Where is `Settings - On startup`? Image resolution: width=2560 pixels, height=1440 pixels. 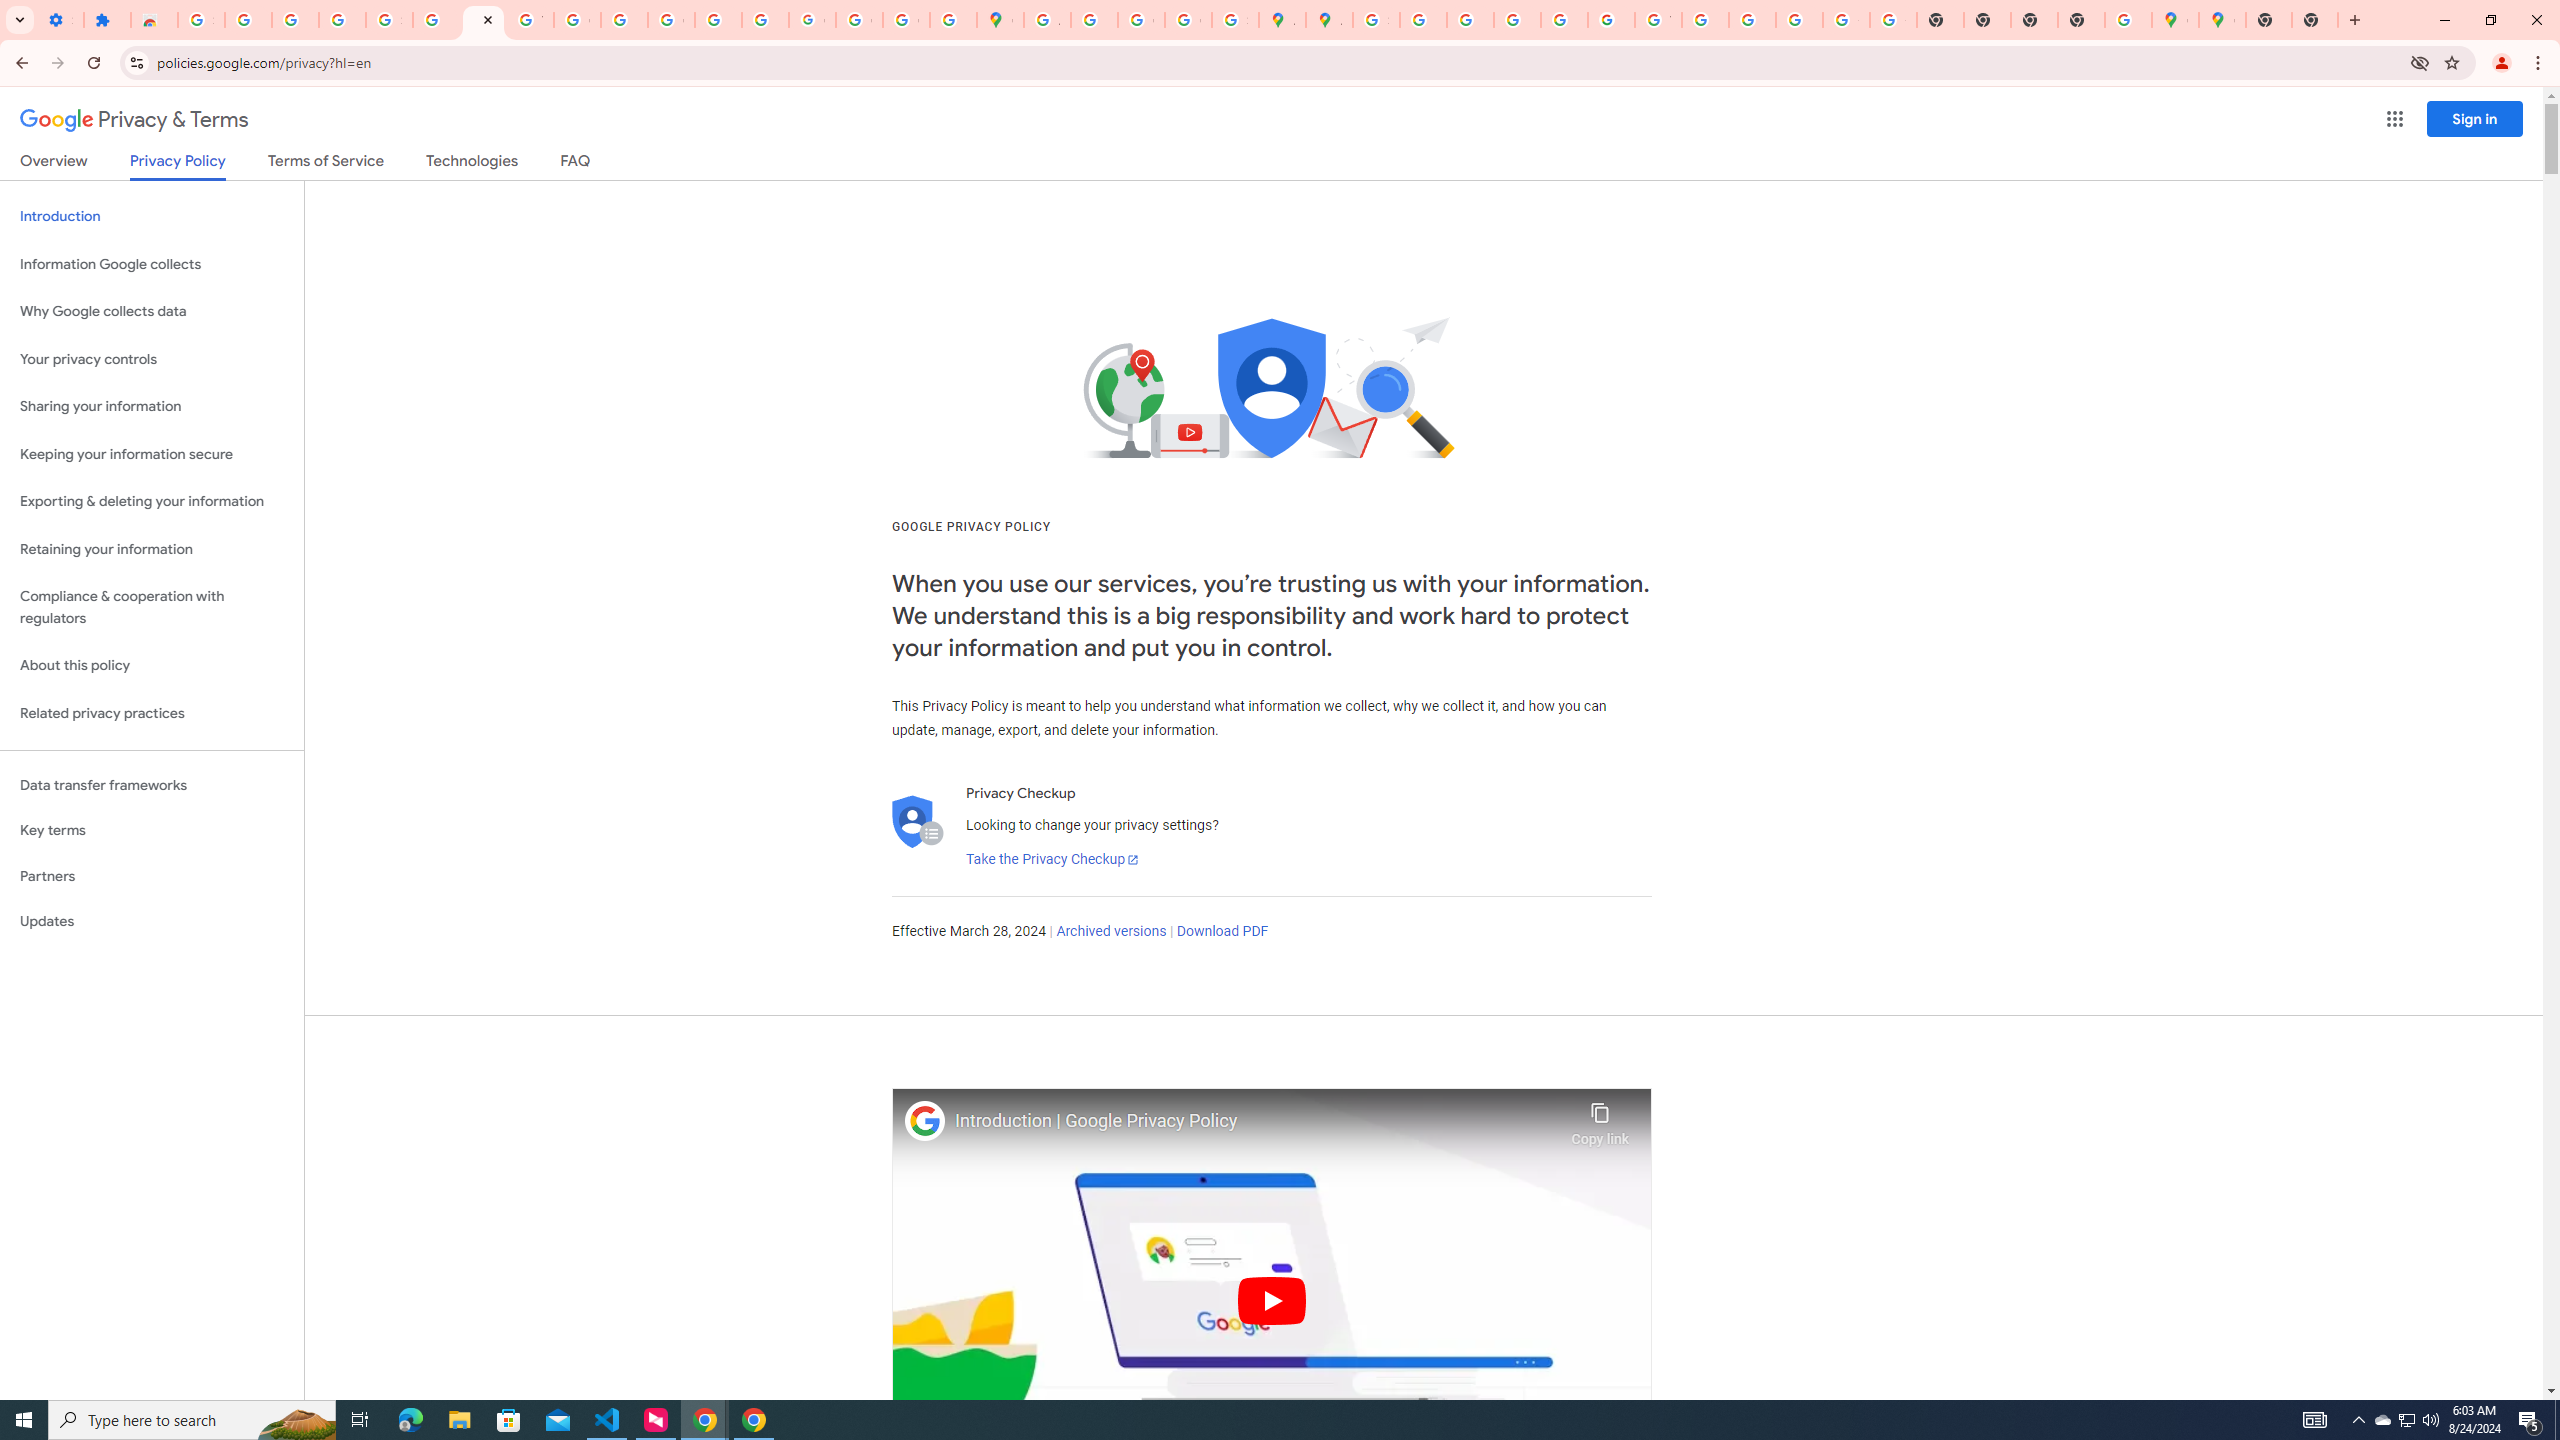 Settings - On startup is located at coordinates (60, 20).